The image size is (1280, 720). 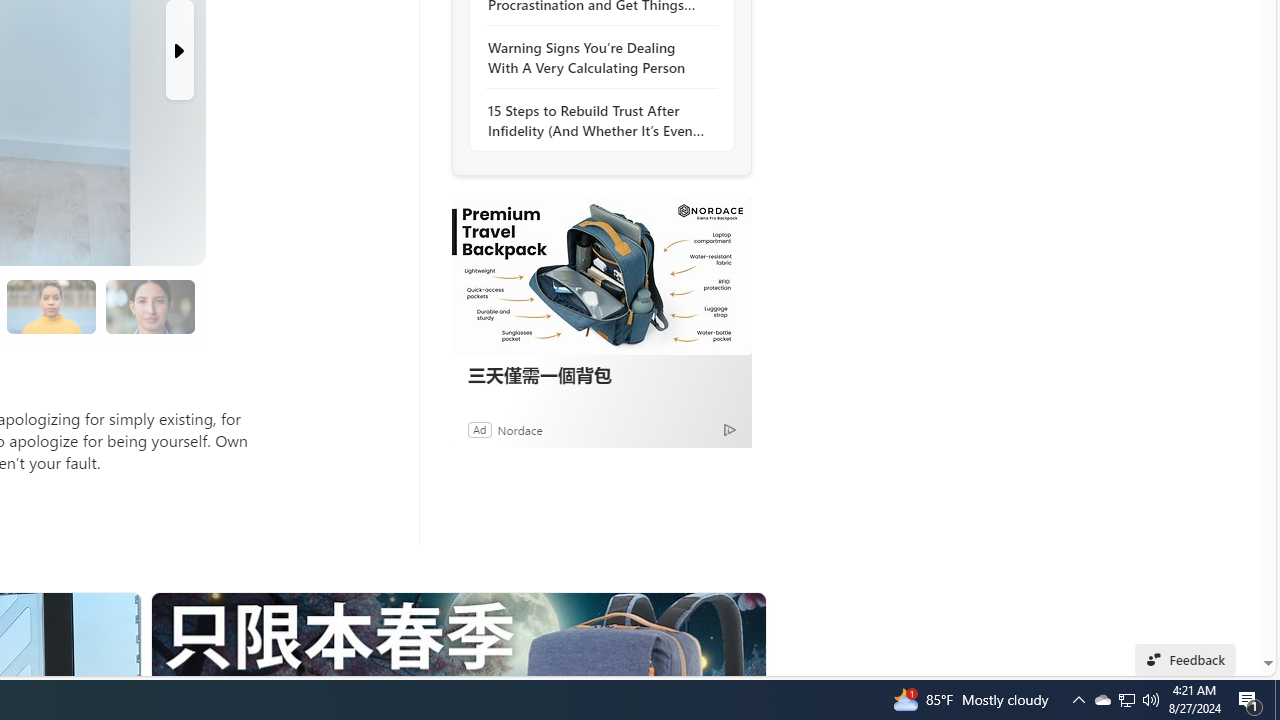 I want to click on Class: progress, so click(x=150, y=303).